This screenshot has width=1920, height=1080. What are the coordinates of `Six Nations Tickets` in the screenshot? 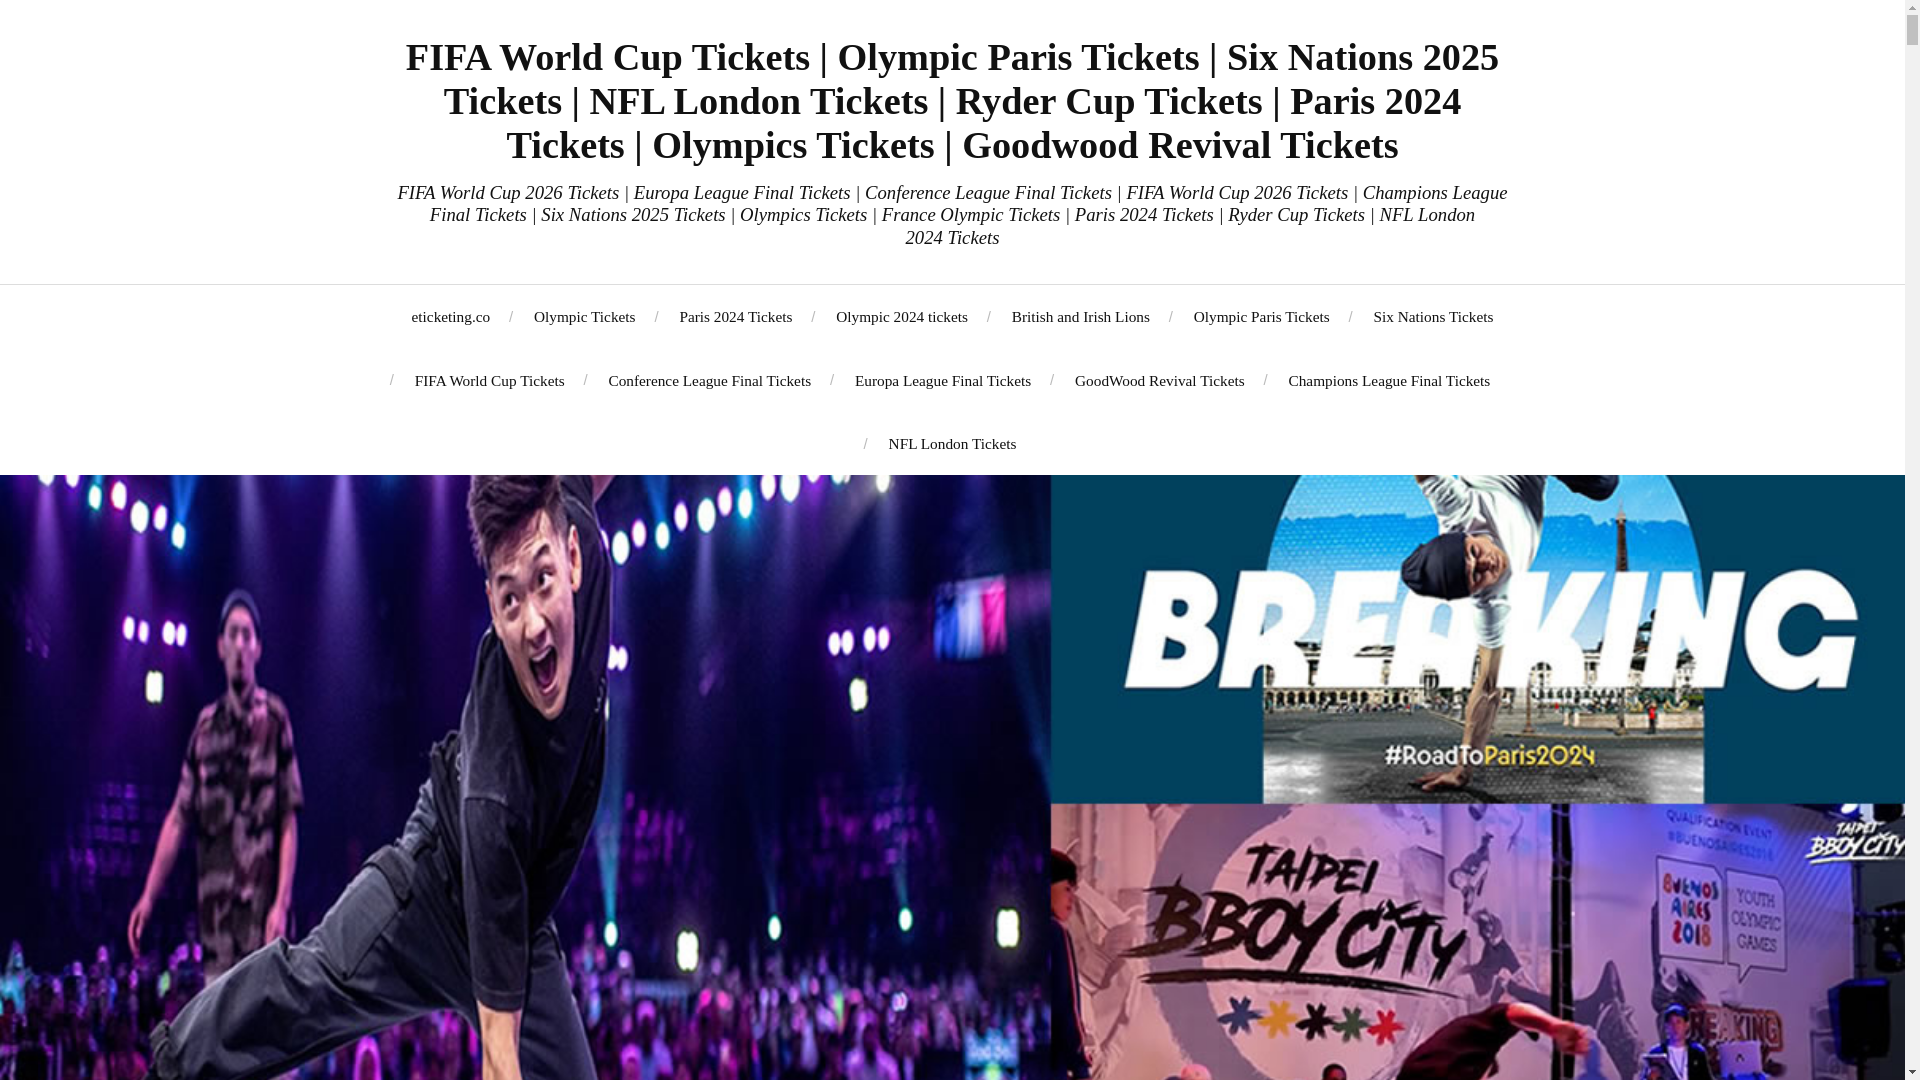 It's located at (1434, 316).